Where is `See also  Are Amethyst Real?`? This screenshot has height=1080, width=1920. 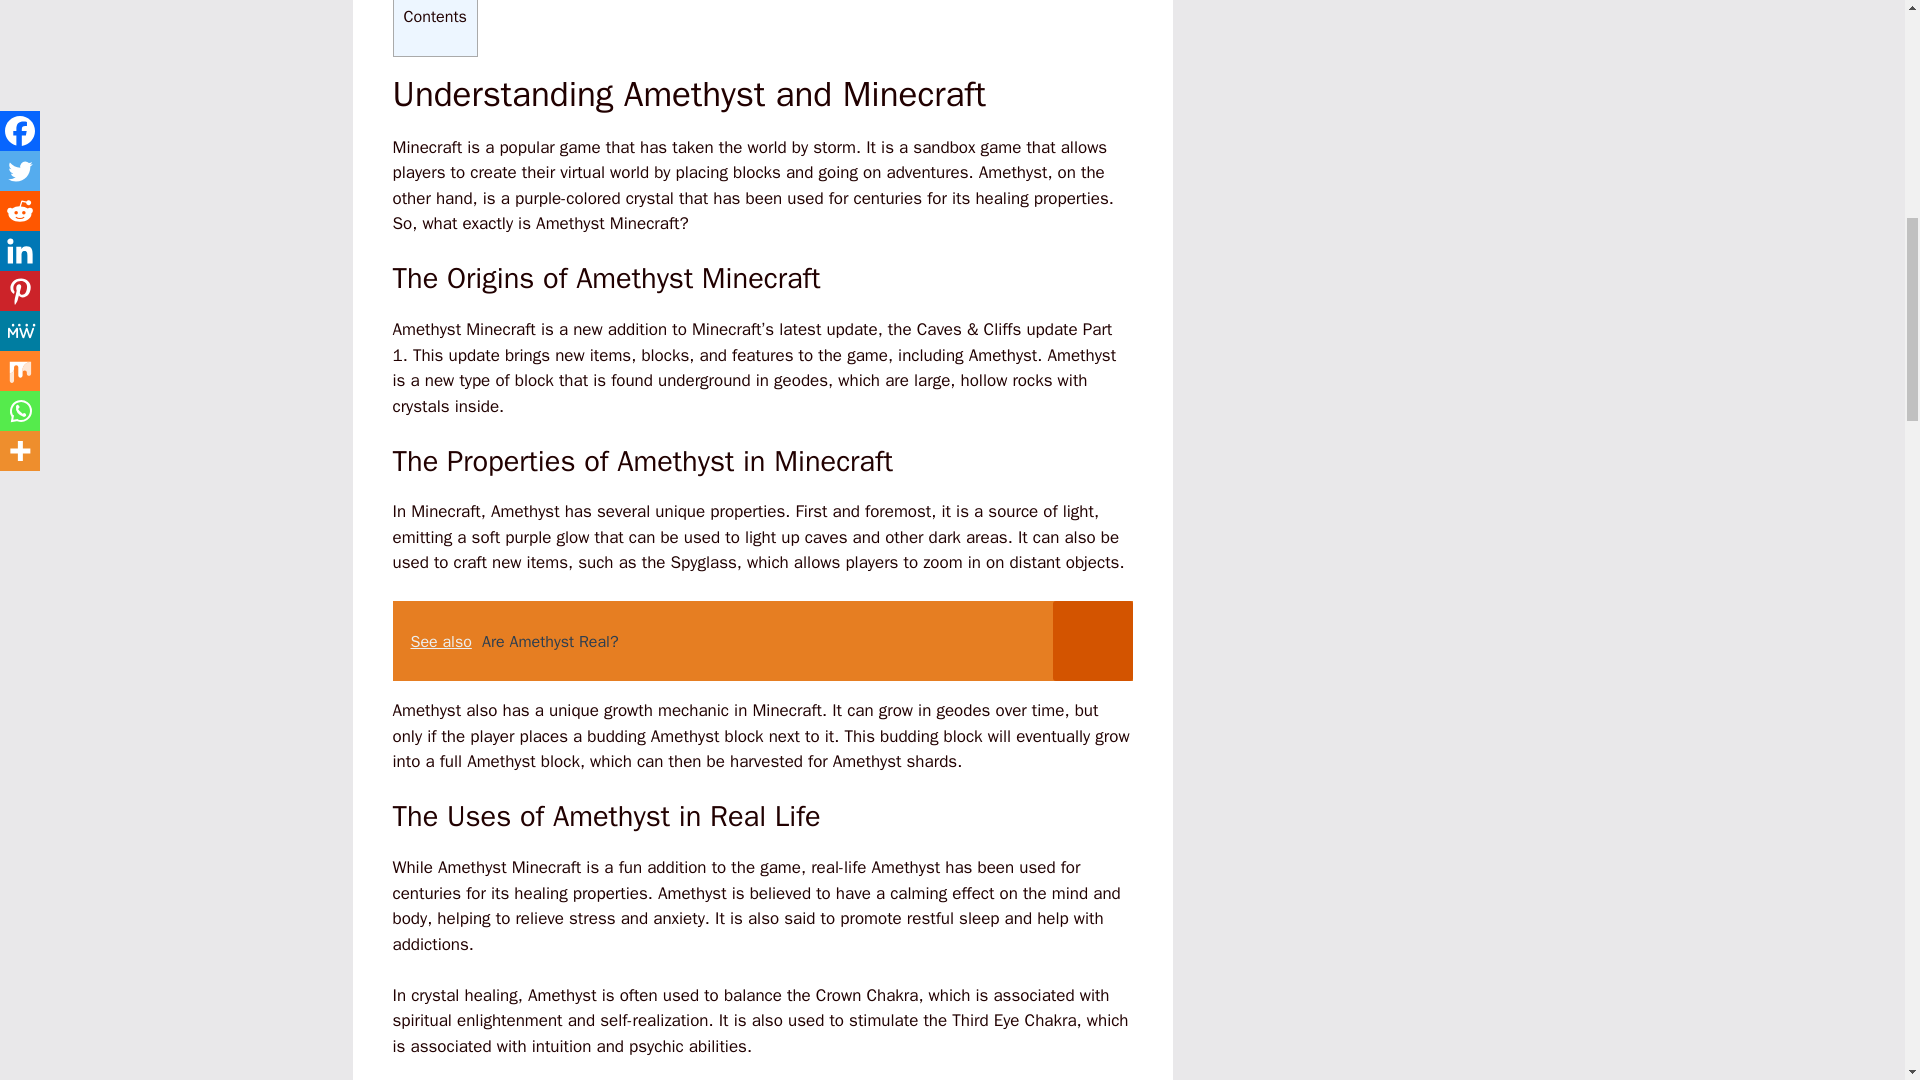
See also  Are Amethyst Real? is located at coordinates (762, 640).